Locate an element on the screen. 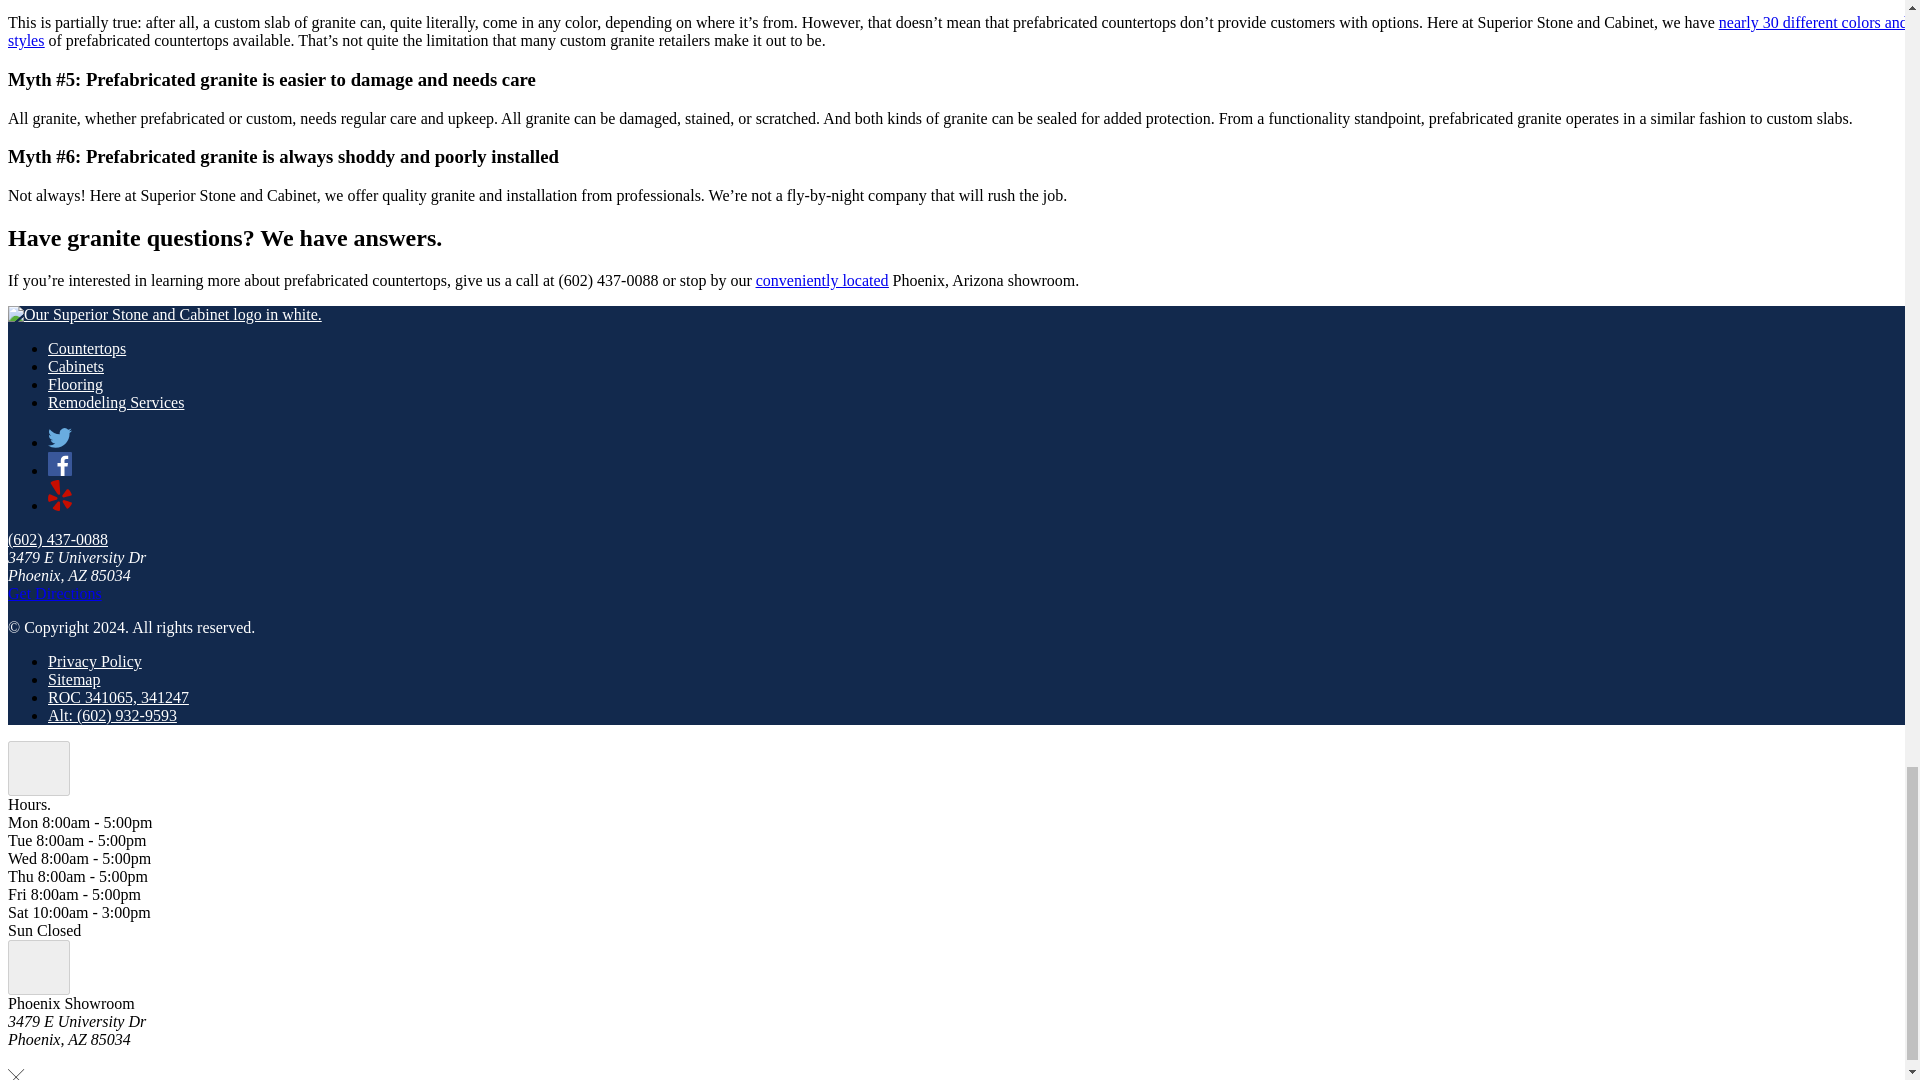 Image resolution: width=1920 pixels, height=1080 pixels. Call Phoenix Showroom now. is located at coordinates (57, 539).